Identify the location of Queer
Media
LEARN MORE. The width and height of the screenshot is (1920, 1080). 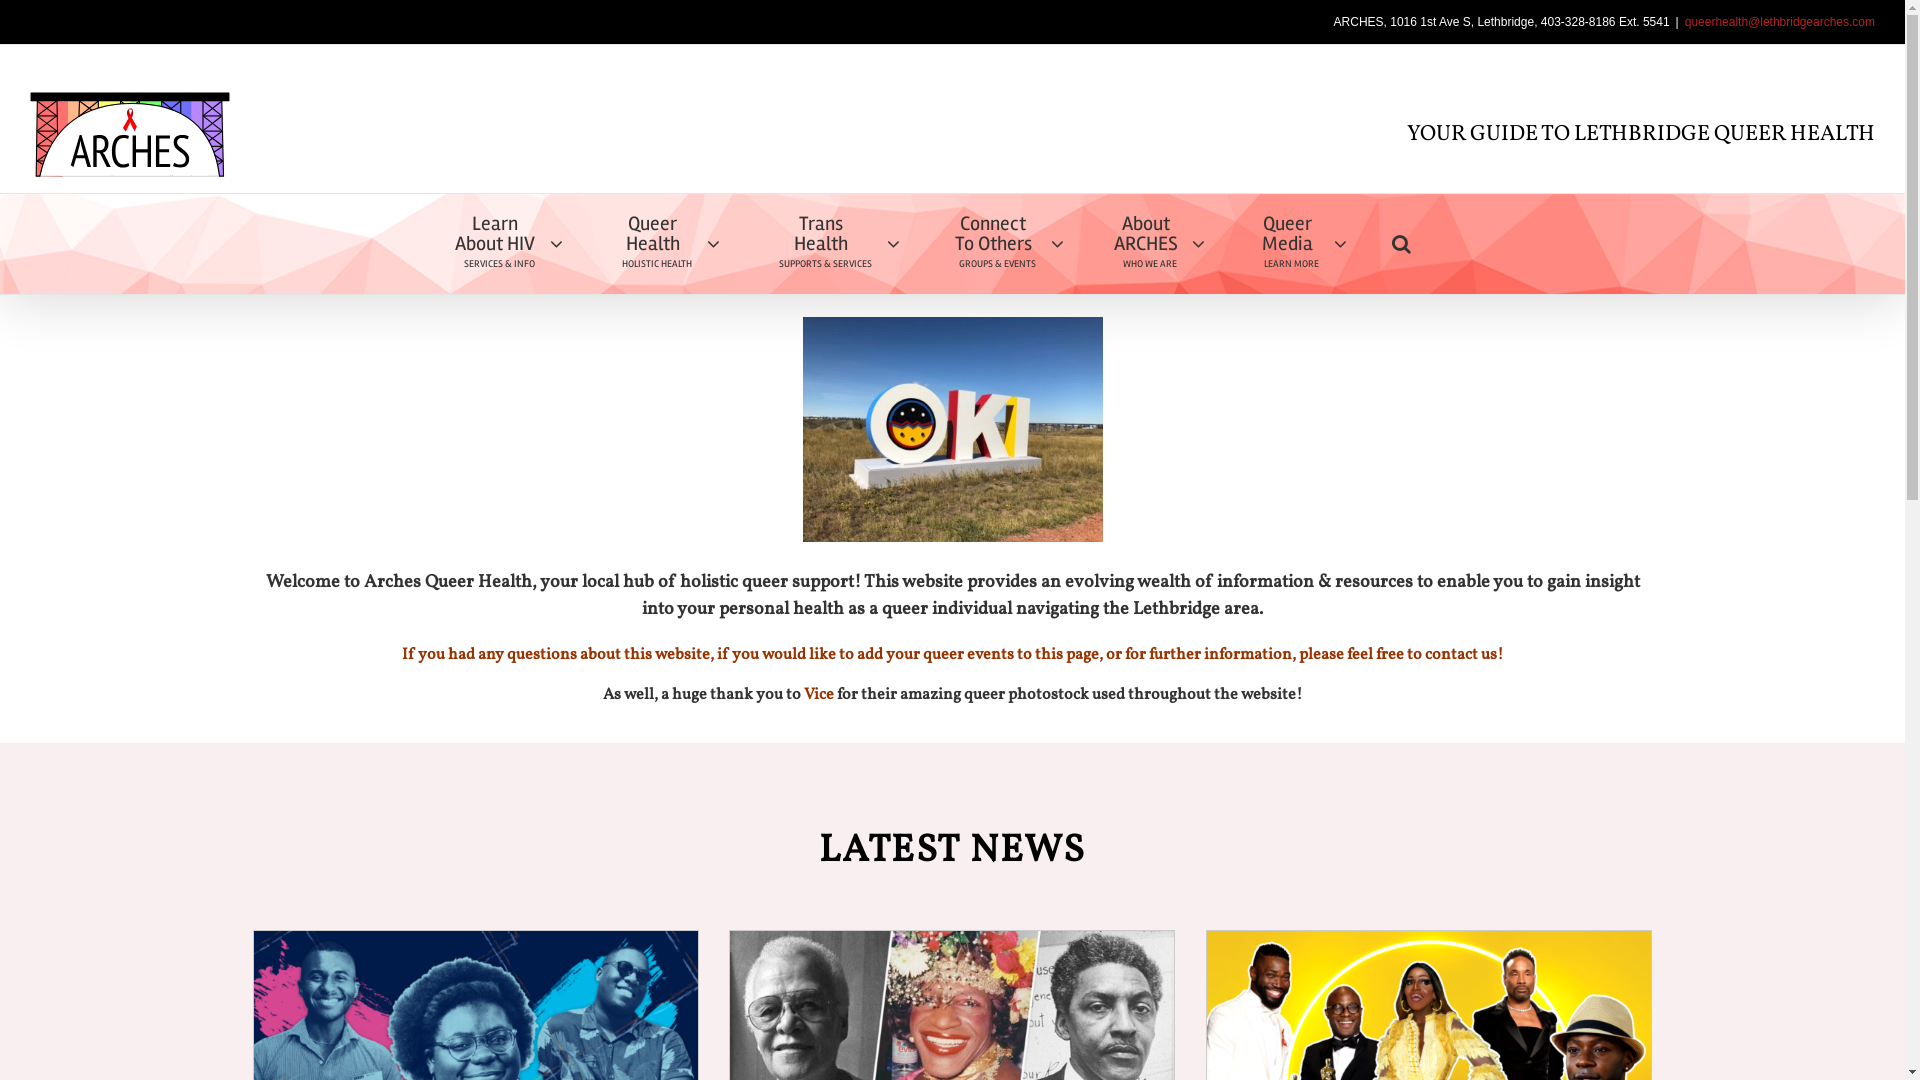
(1298, 244).